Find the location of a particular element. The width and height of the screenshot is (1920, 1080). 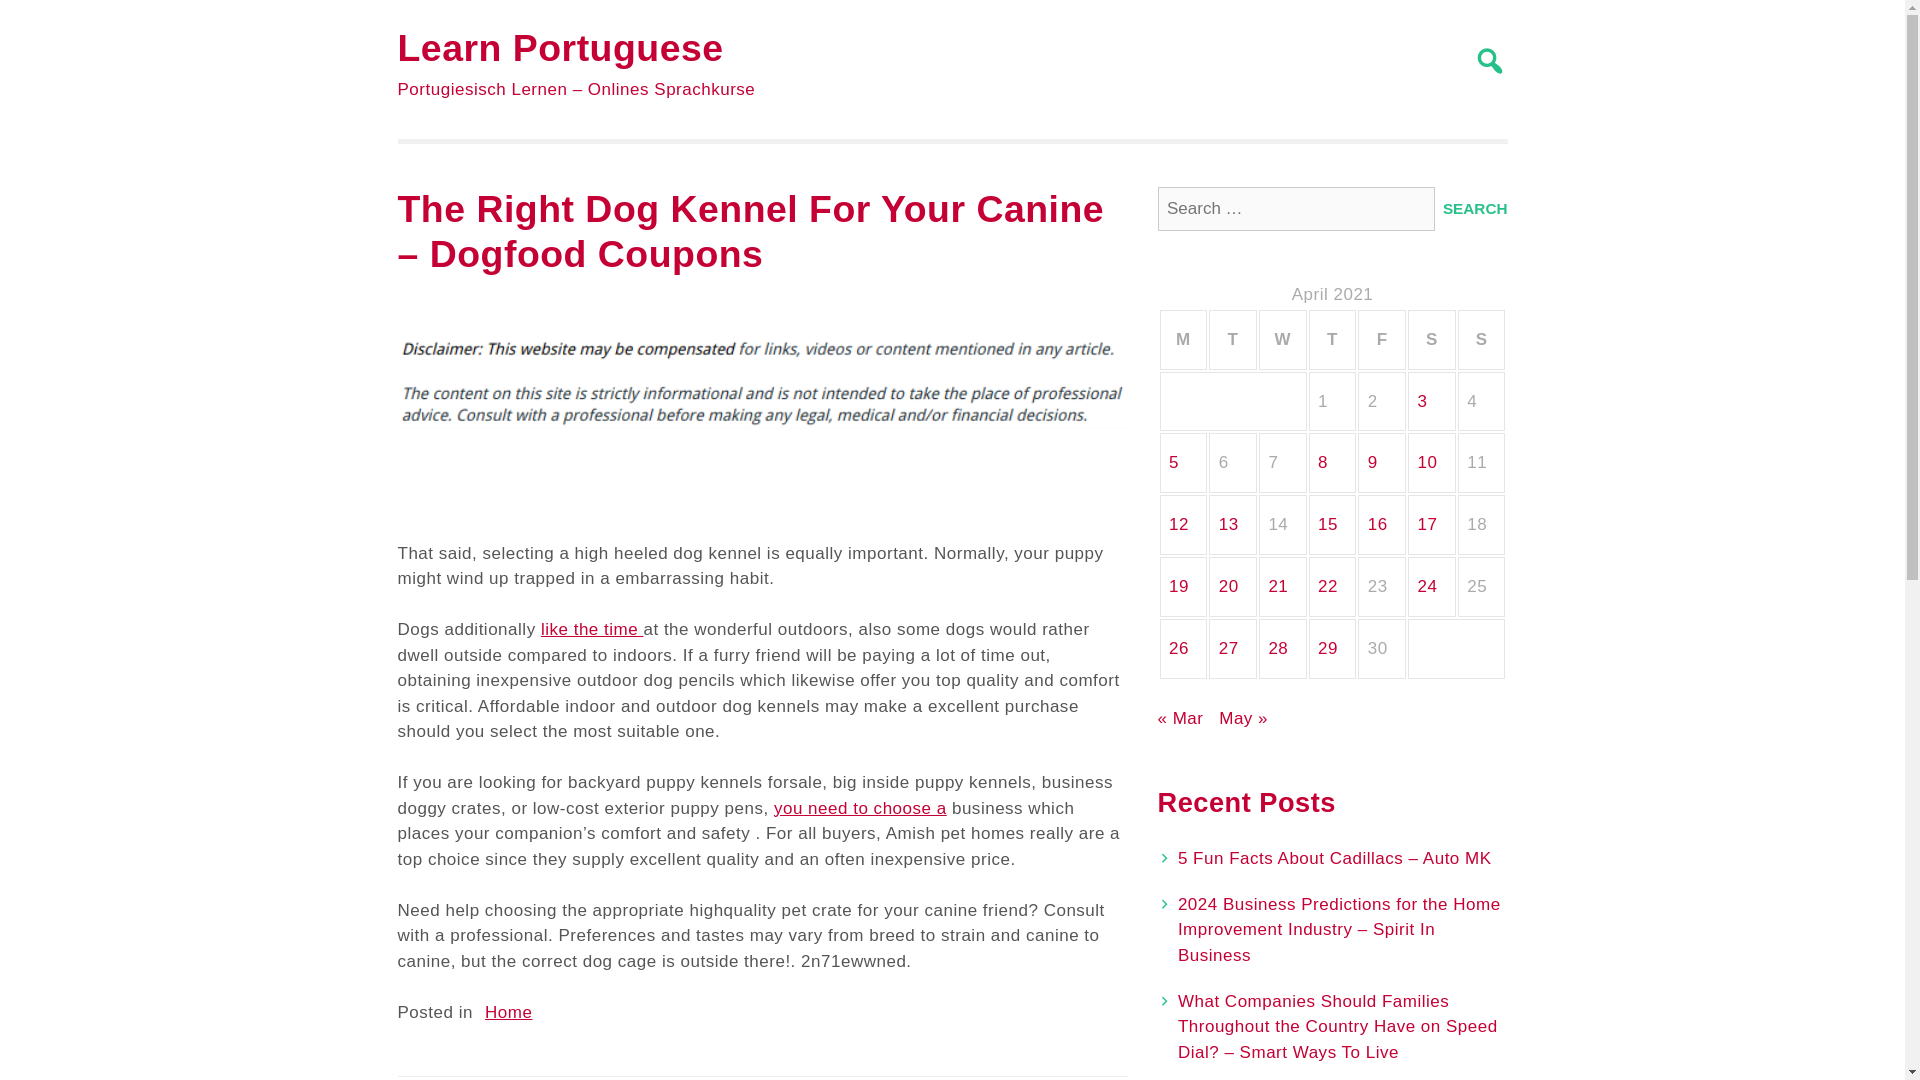

13 is located at coordinates (1228, 524).